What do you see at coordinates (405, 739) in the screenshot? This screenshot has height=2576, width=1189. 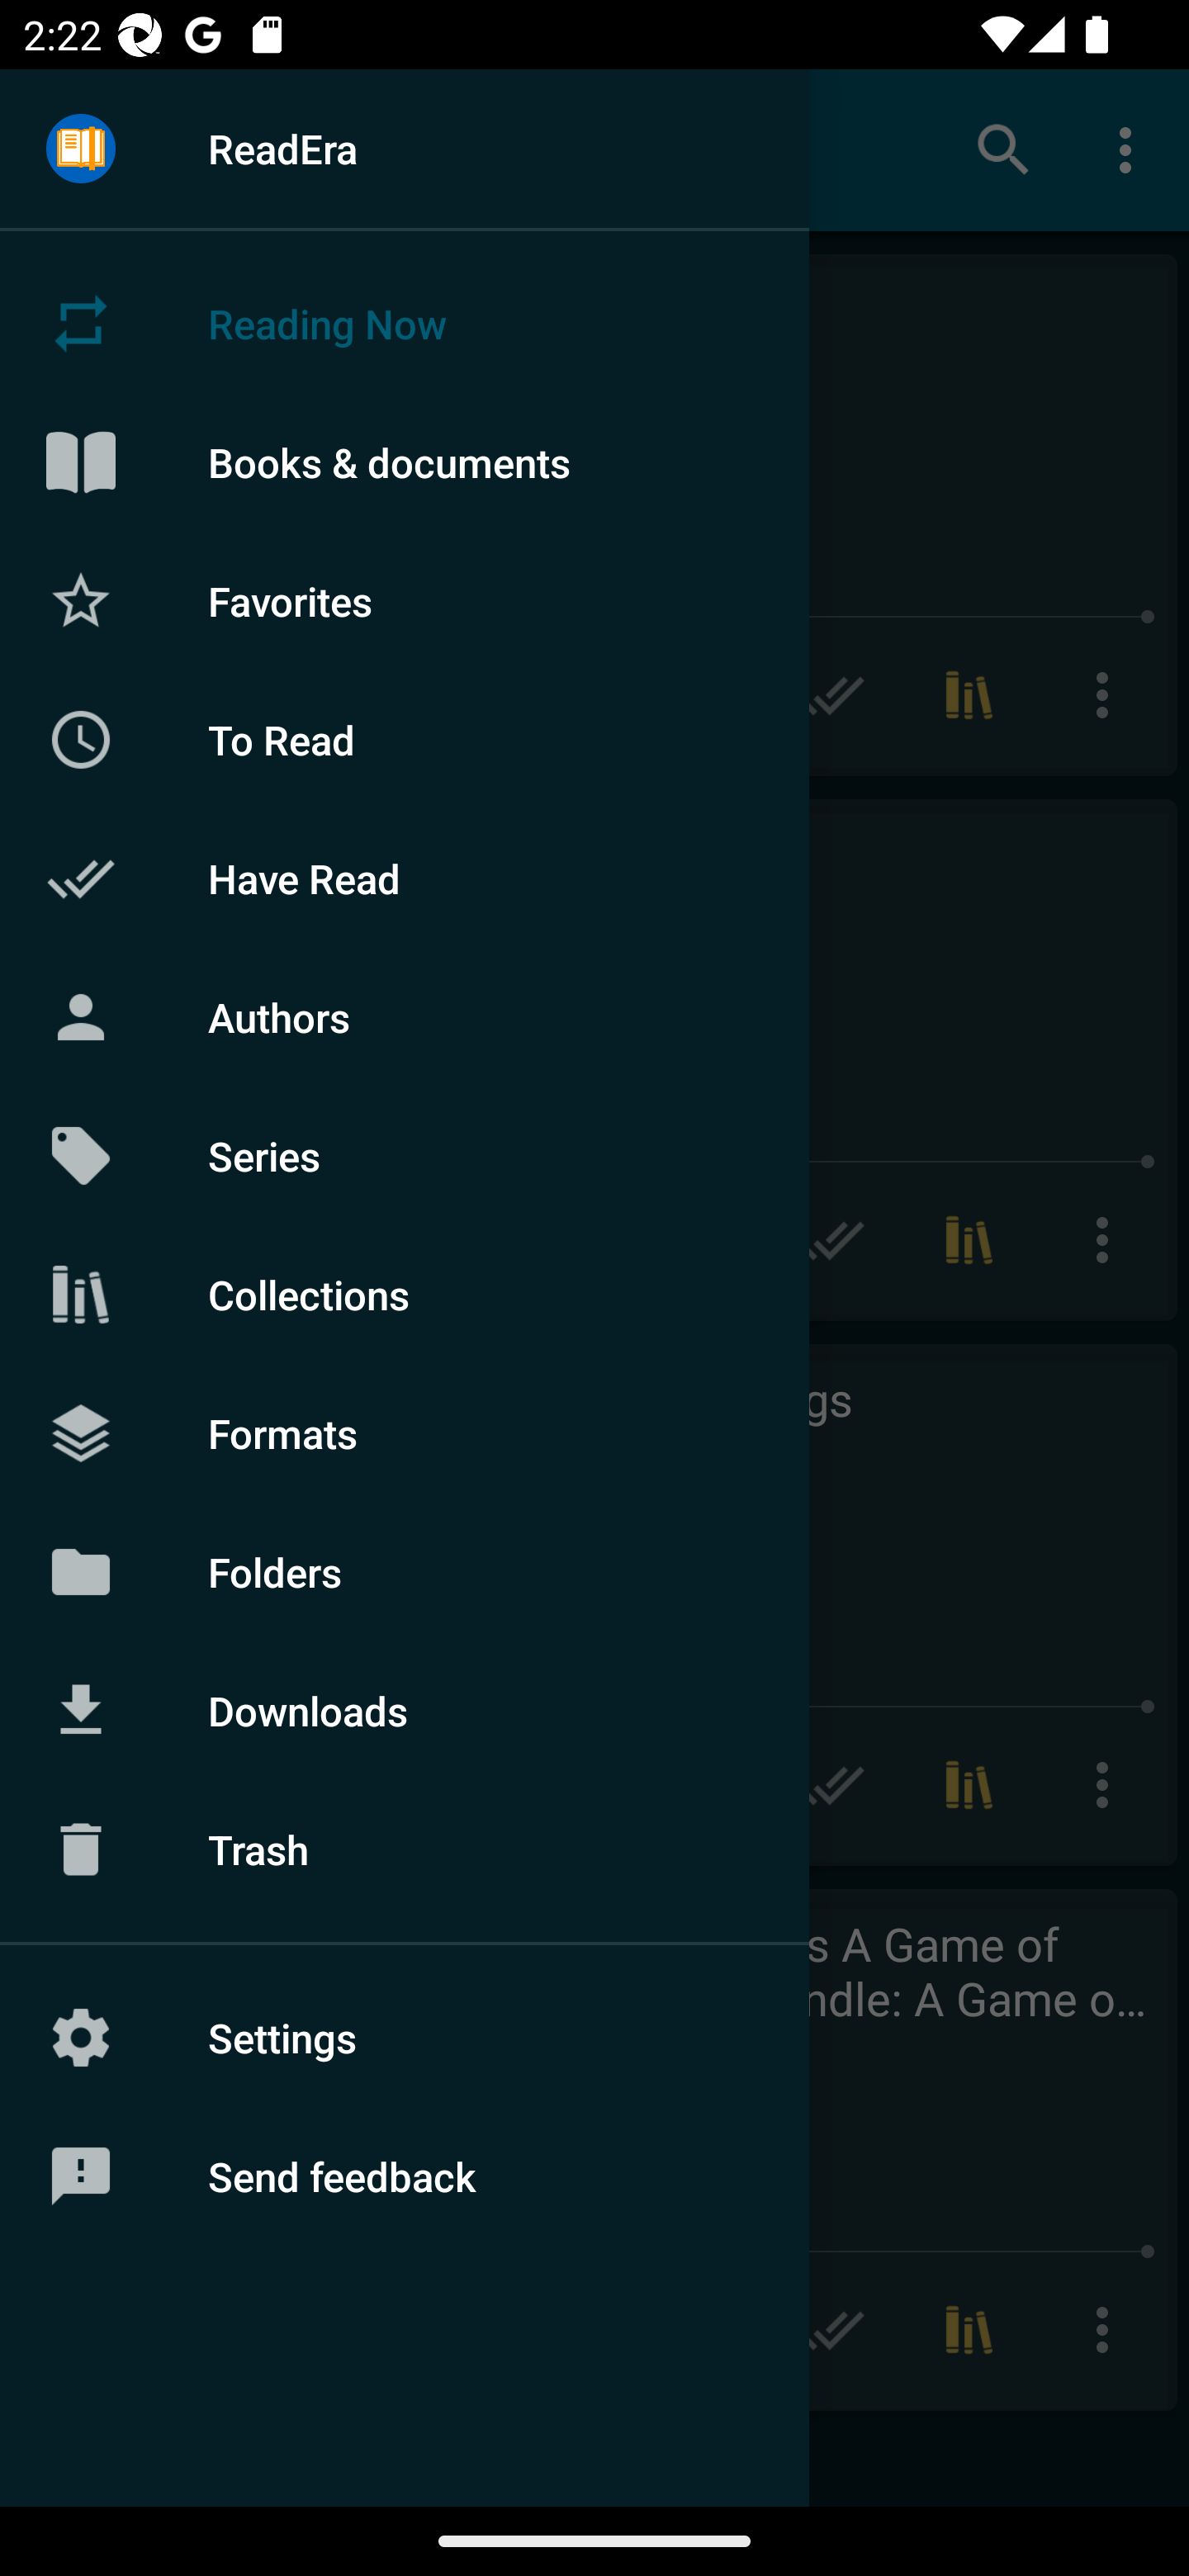 I see `To Read` at bounding box center [405, 739].